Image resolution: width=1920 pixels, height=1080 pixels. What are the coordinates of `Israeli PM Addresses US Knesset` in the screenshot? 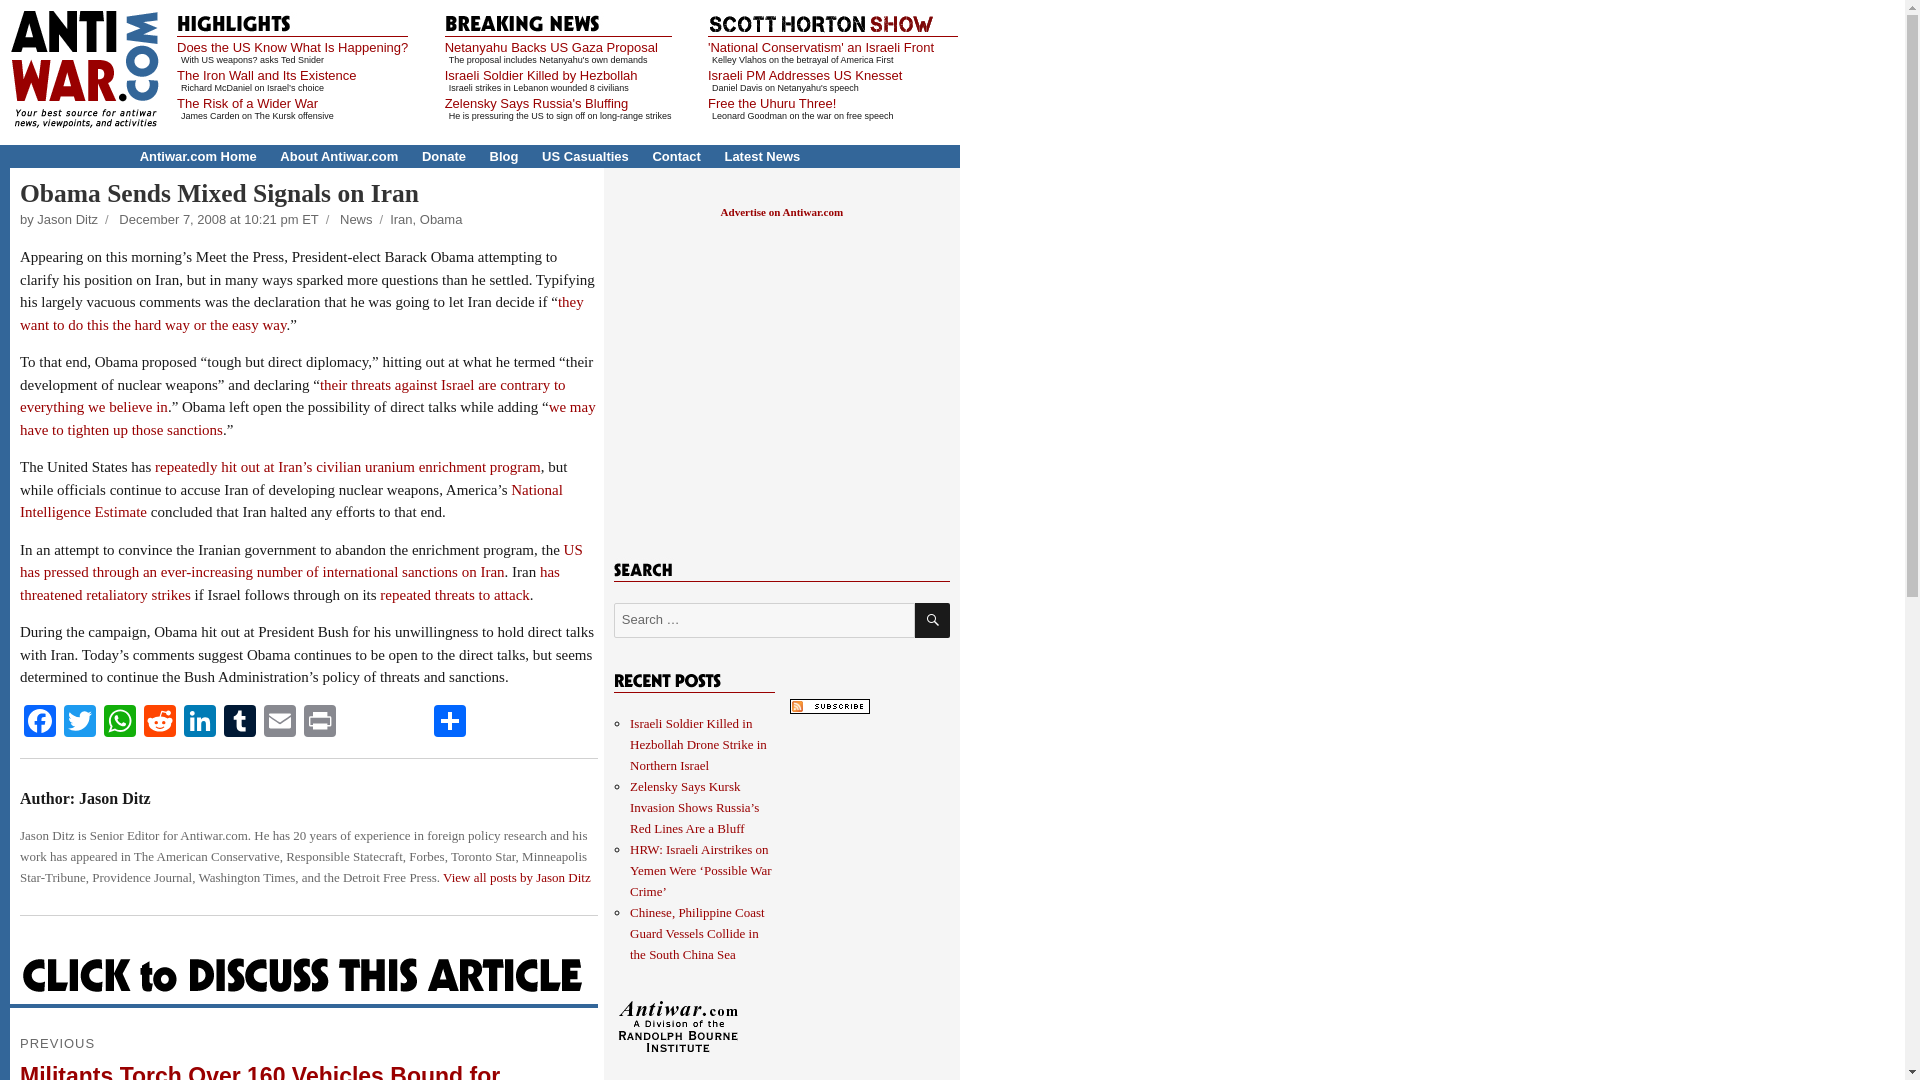 It's located at (805, 76).